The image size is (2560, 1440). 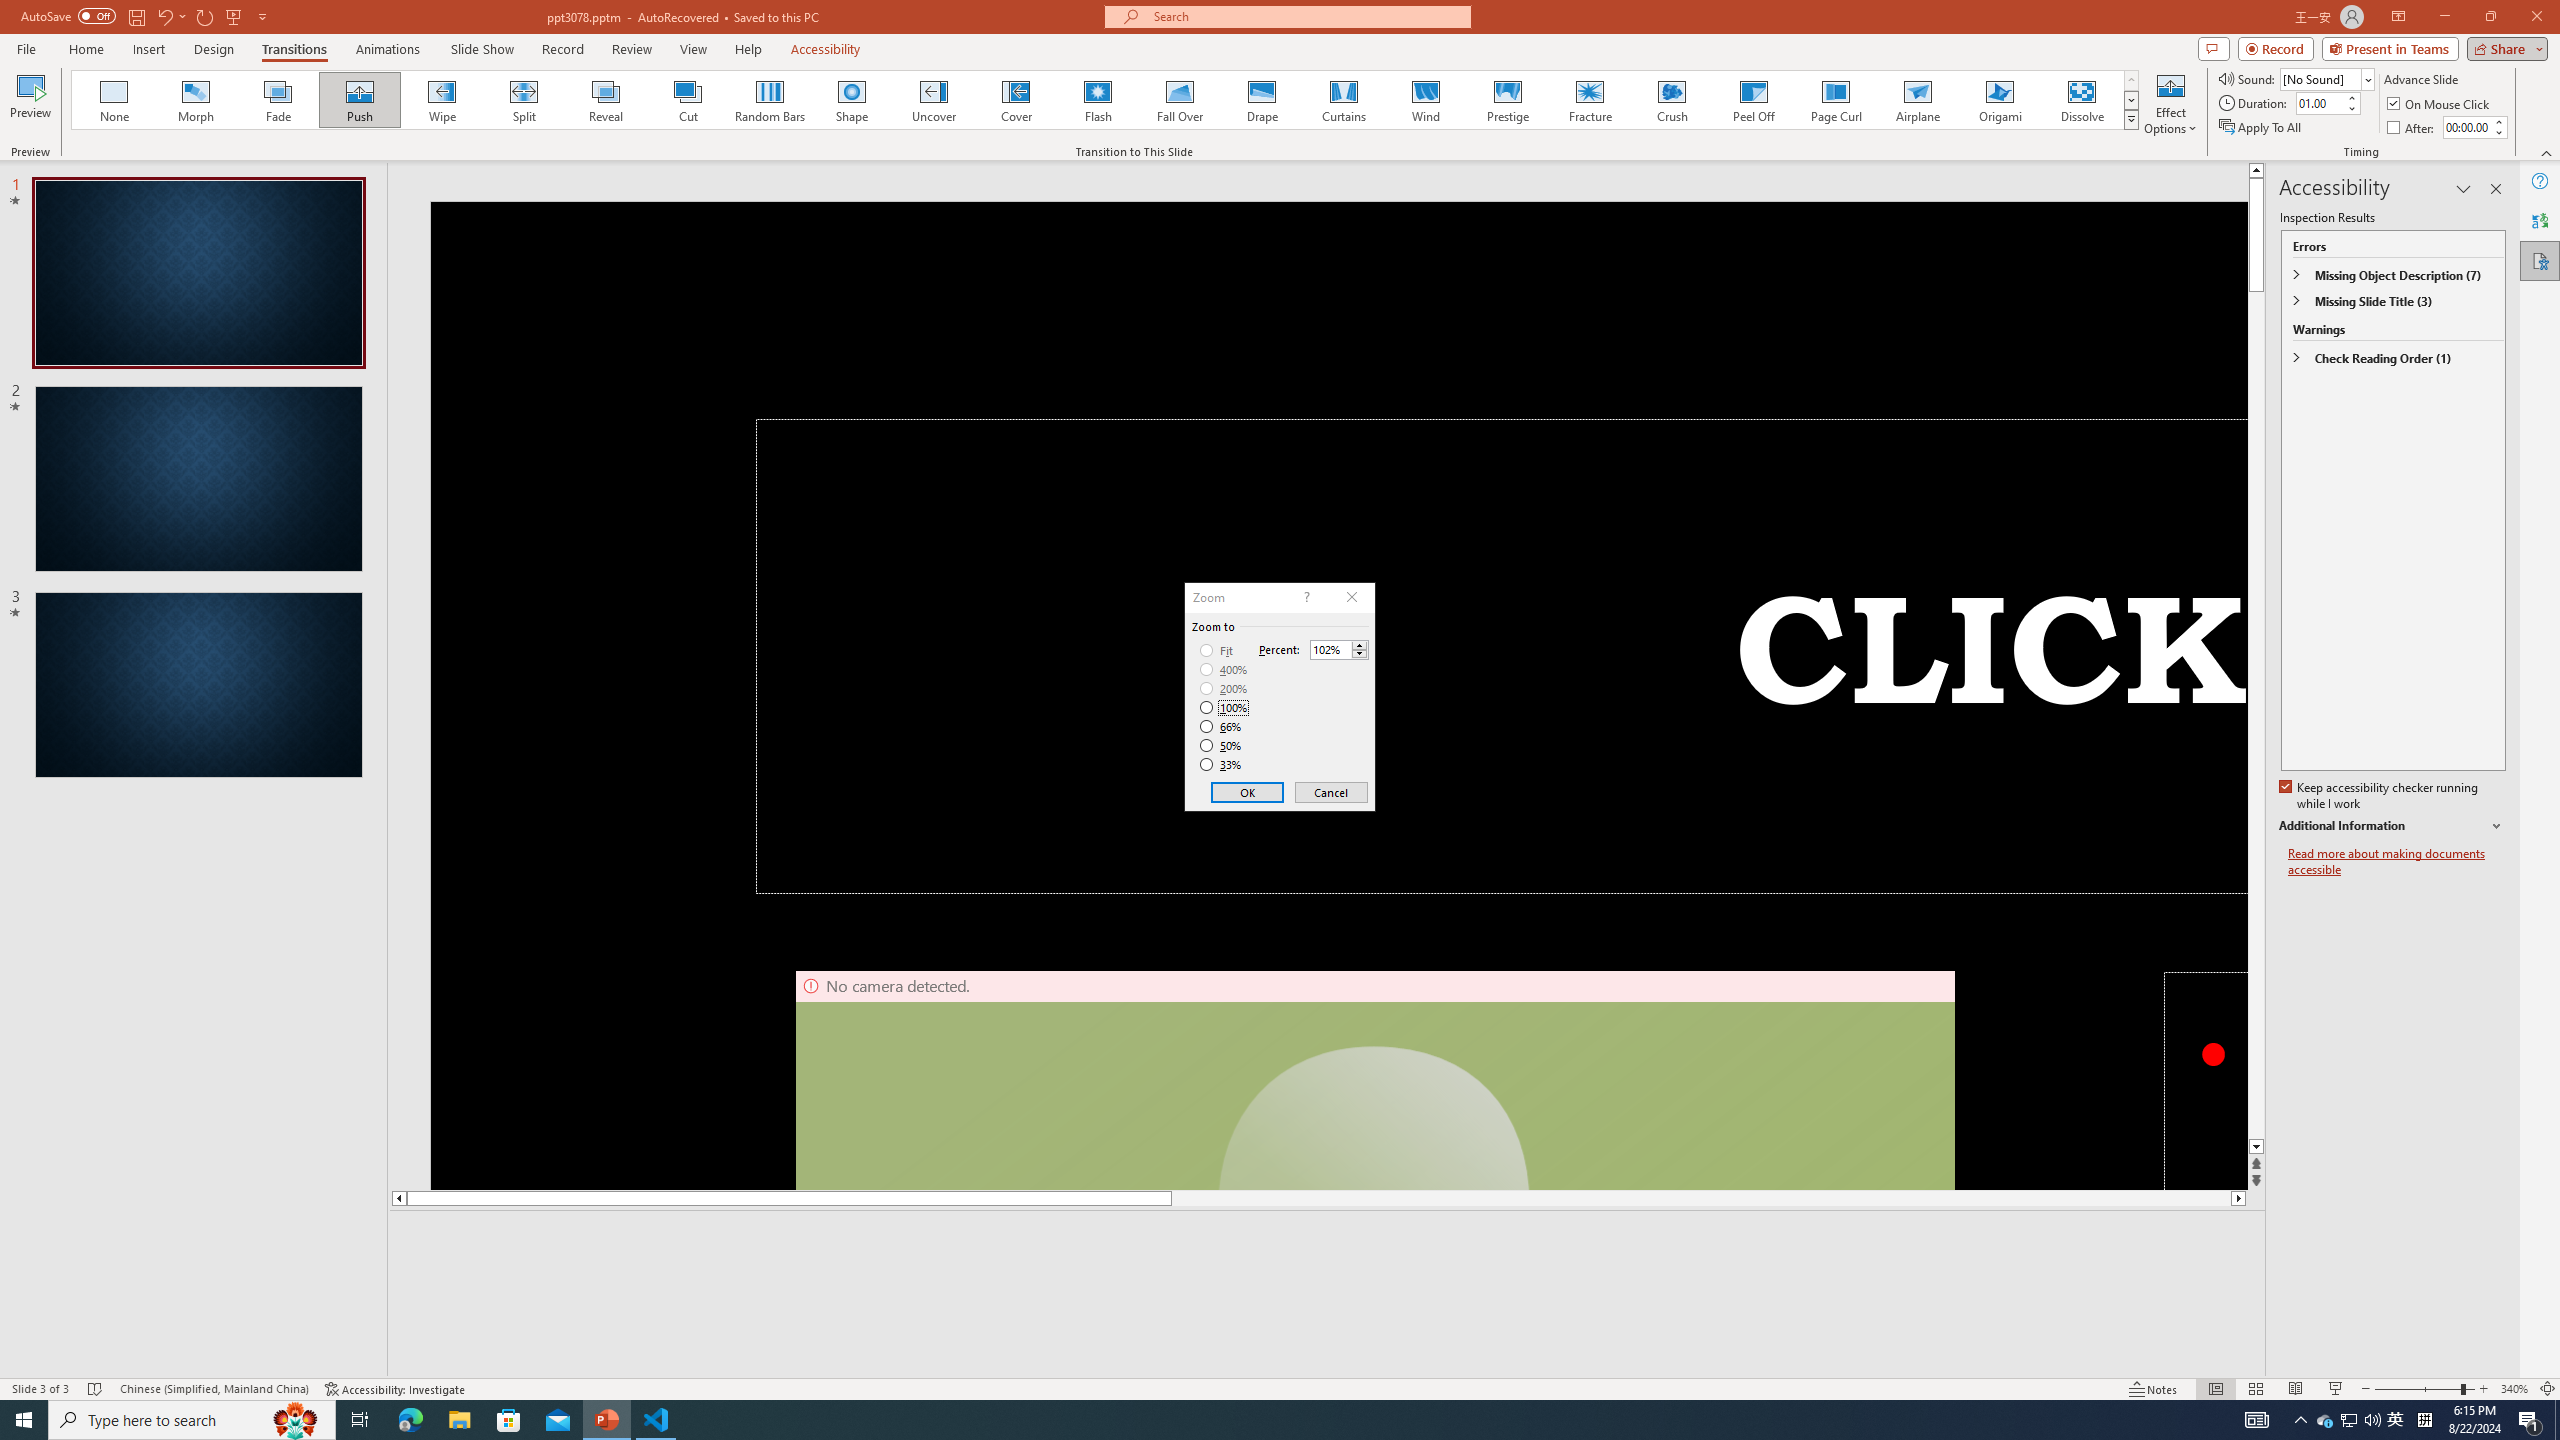 I want to click on Show desktop, so click(x=1753, y=100).